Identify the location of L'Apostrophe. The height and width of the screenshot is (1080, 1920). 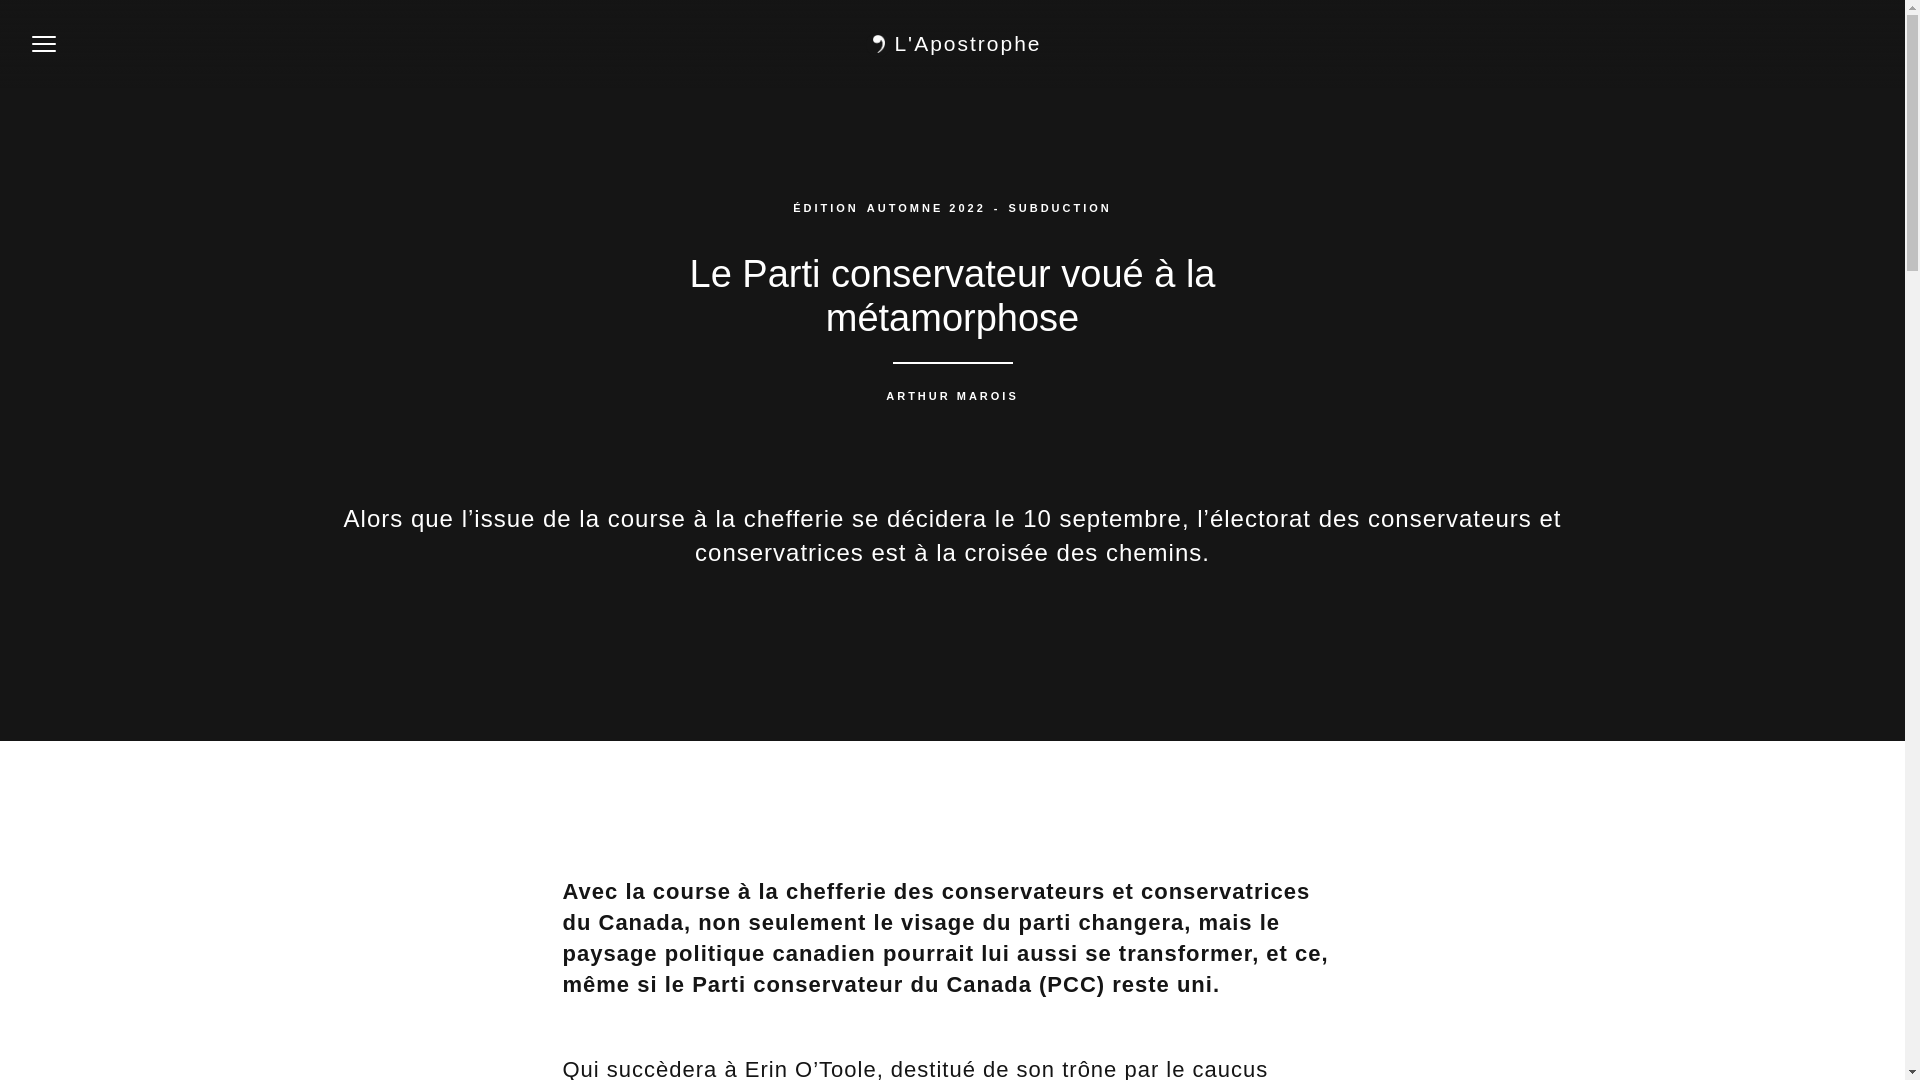
(952, 44).